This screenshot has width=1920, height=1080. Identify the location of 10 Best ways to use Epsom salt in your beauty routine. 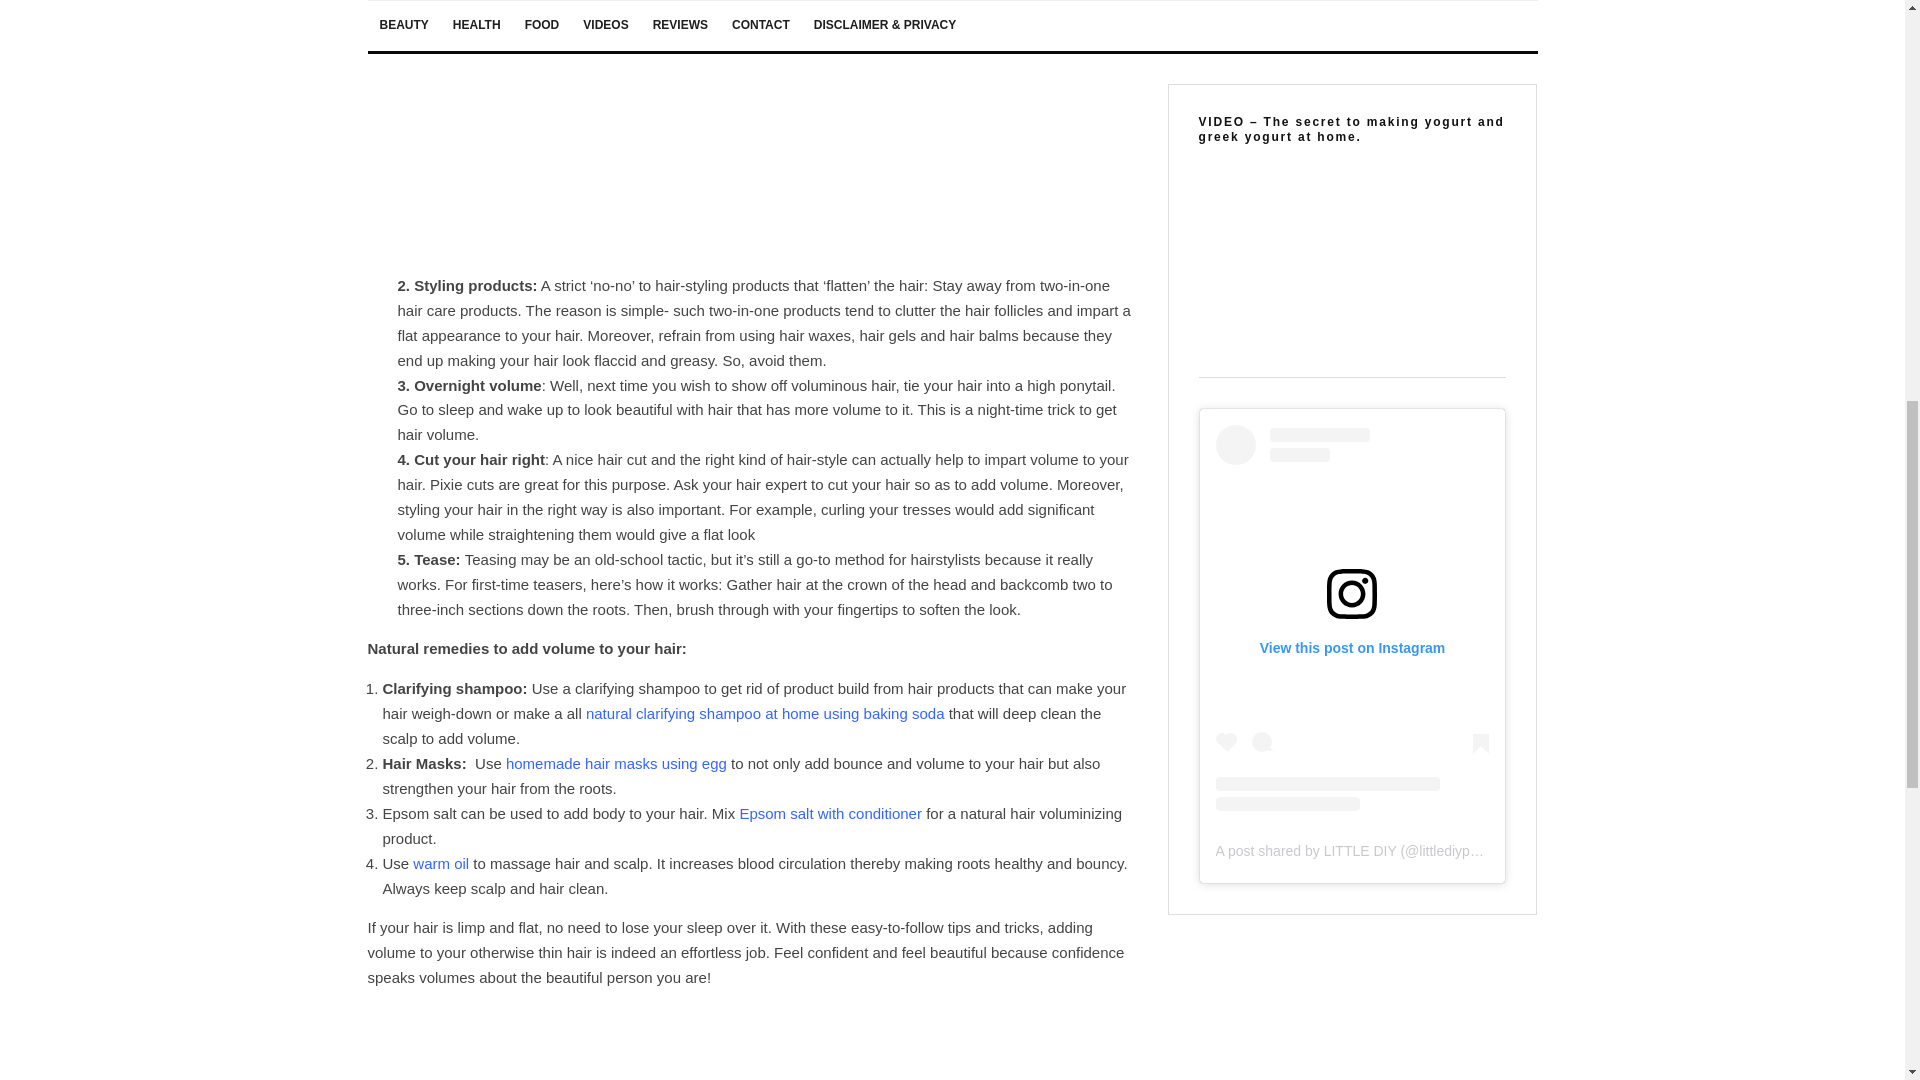
(830, 812).